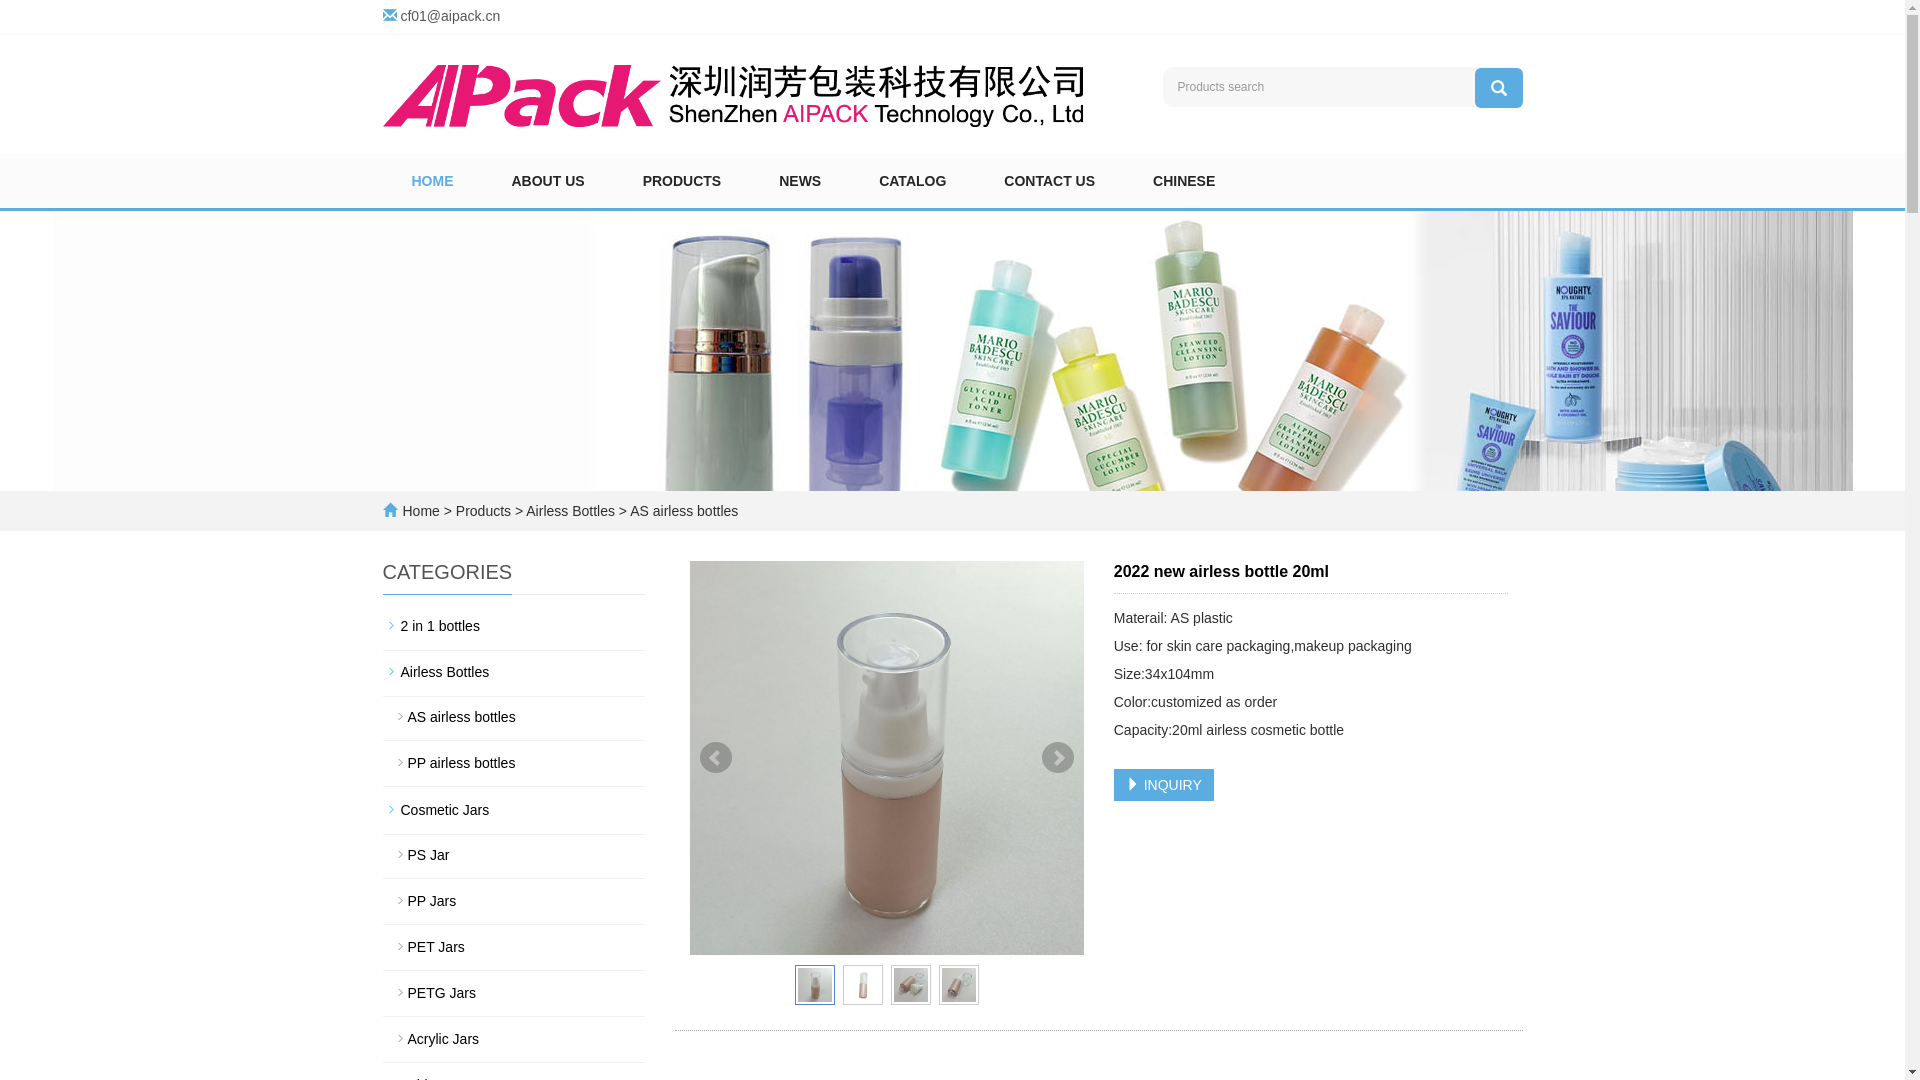 The width and height of the screenshot is (1920, 1080). I want to click on NEWS, so click(800, 181).